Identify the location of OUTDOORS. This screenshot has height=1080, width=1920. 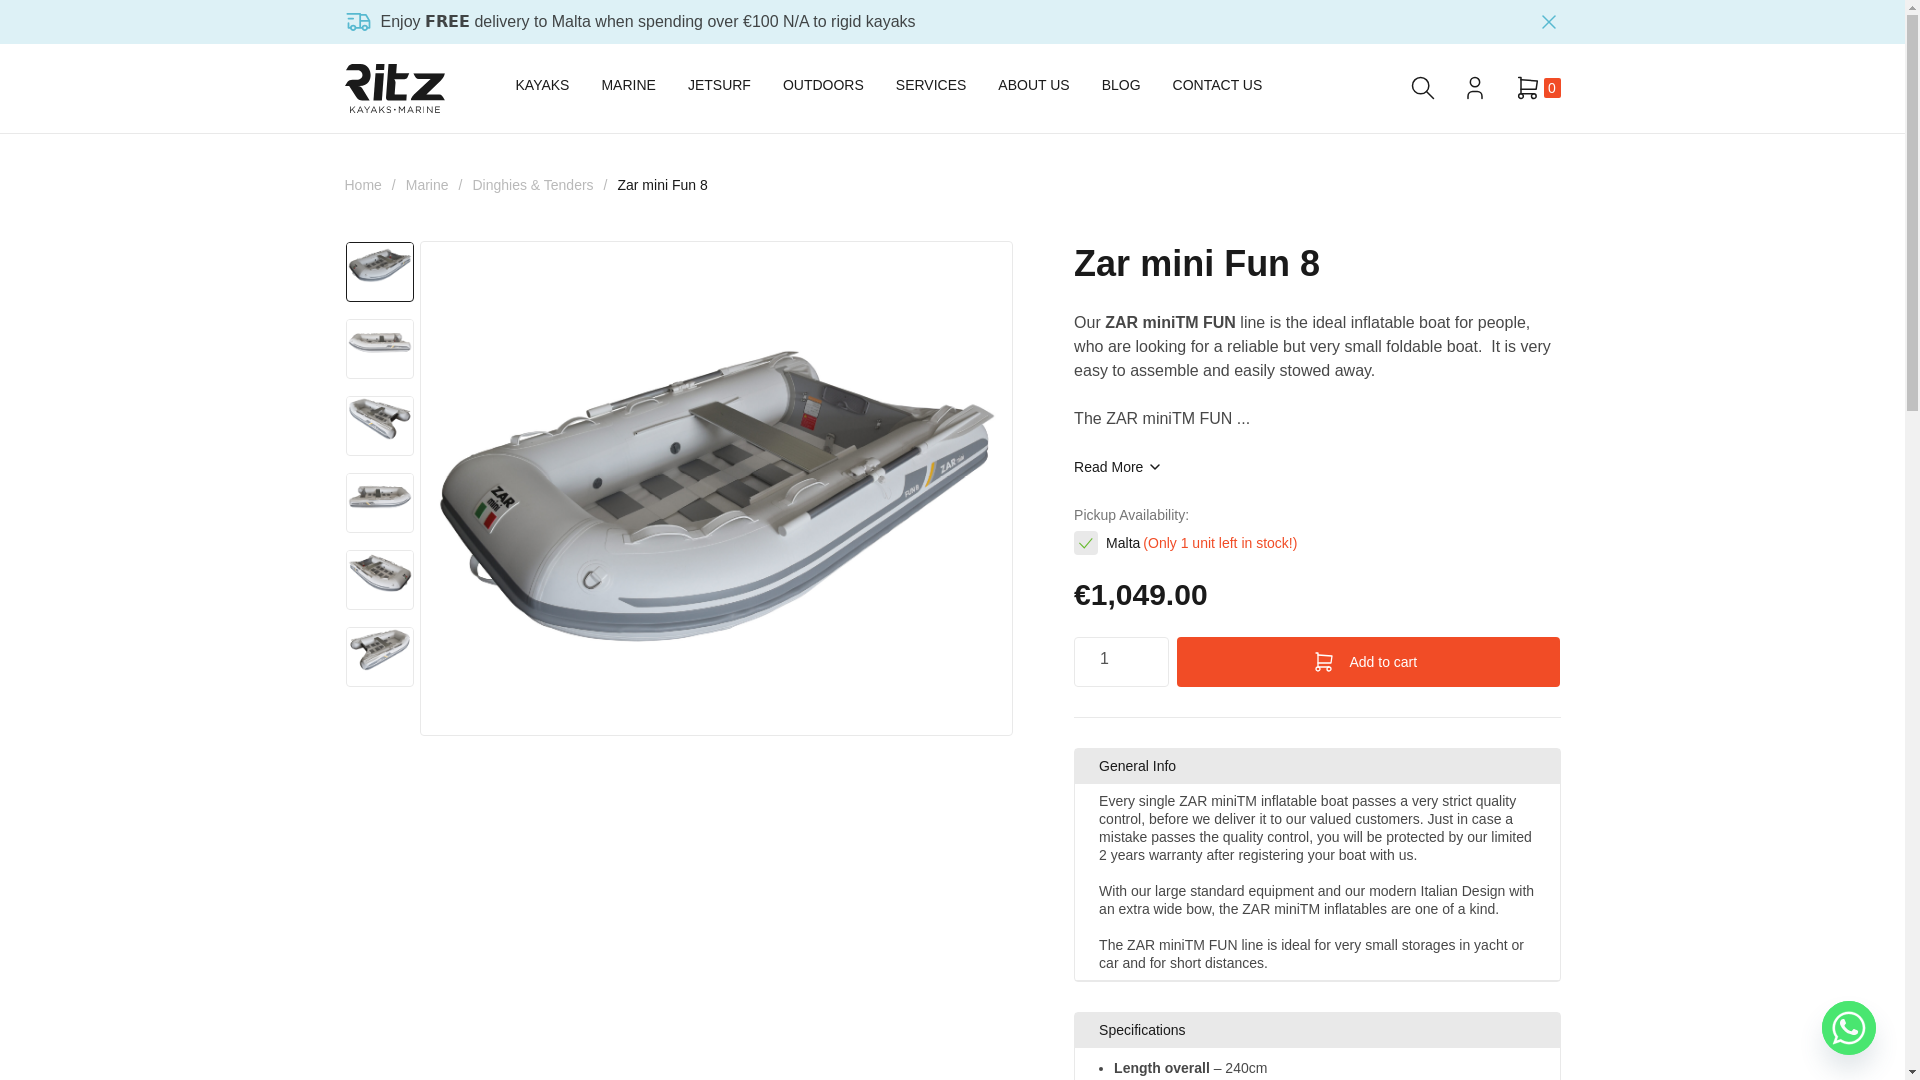
(824, 88).